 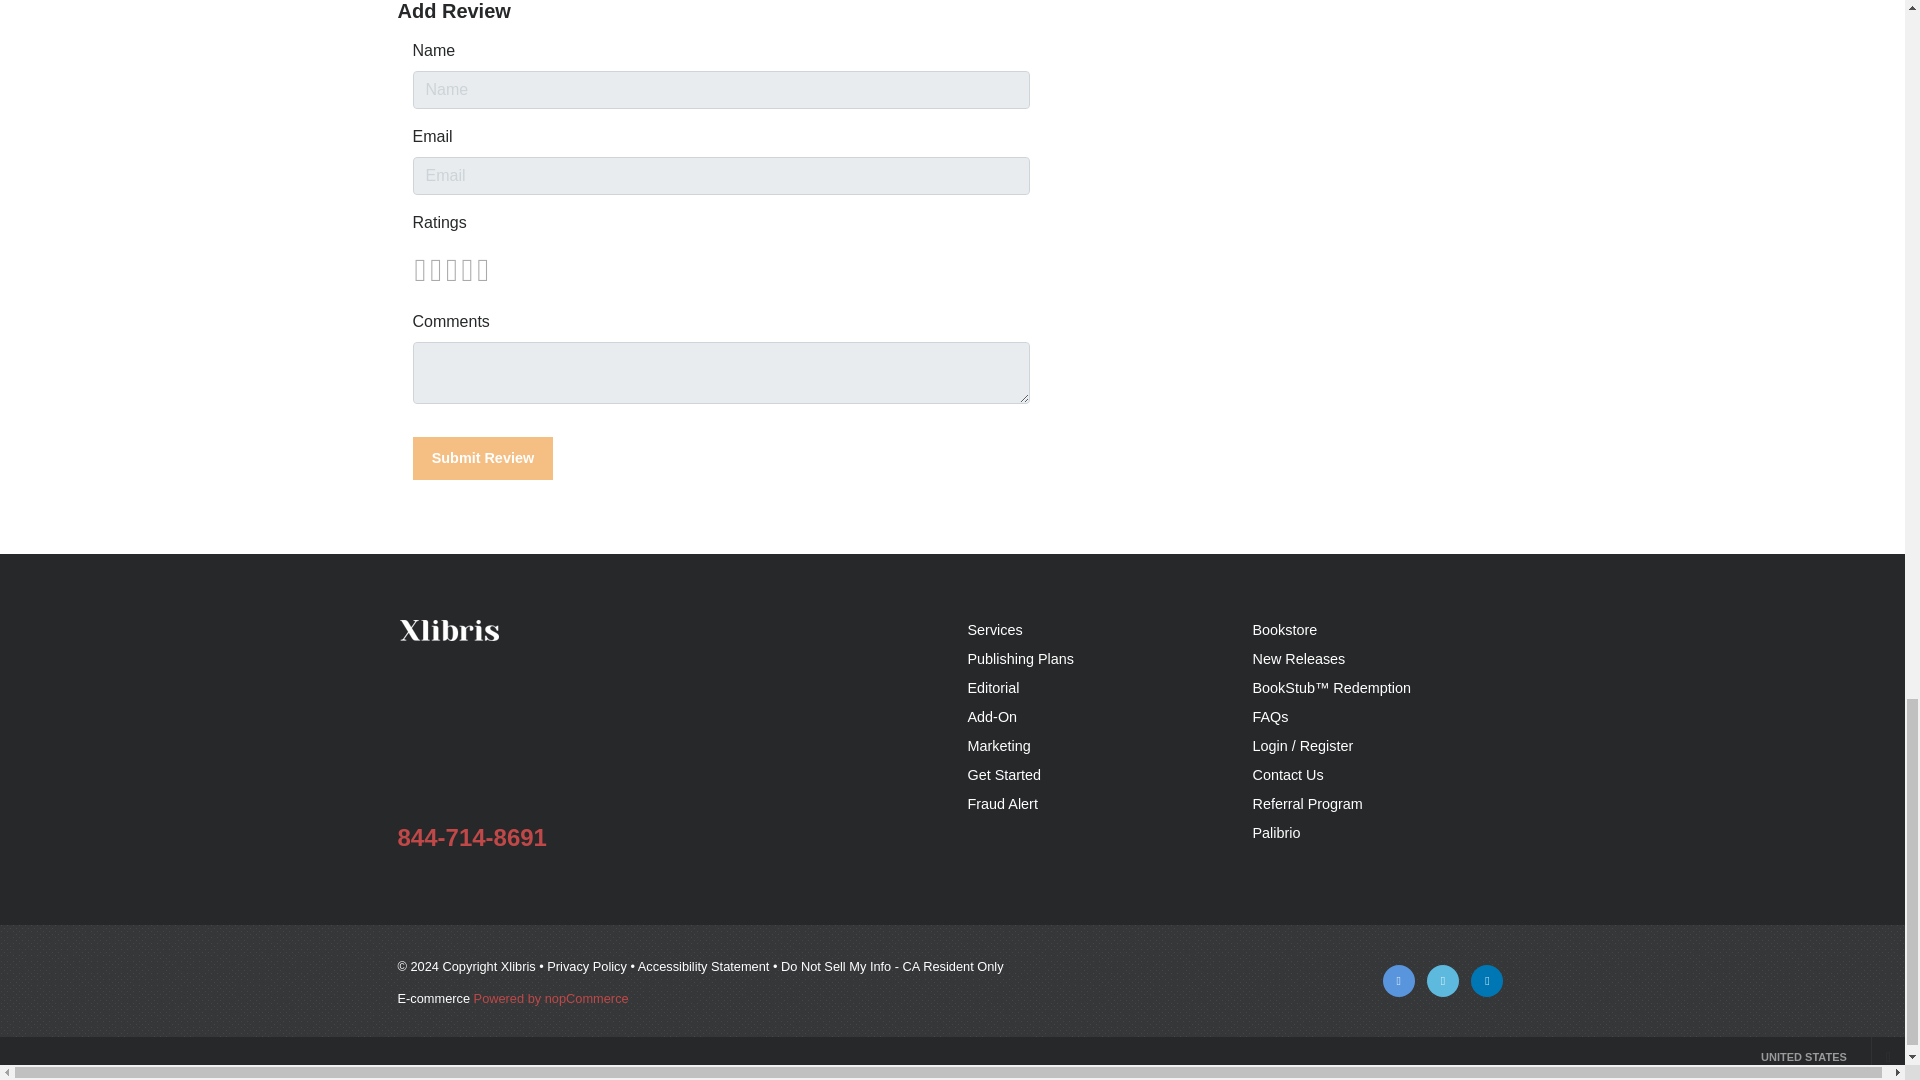 What do you see at coordinates (472, 838) in the screenshot?
I see `844-714-8691` at bounding box center [472, 838].